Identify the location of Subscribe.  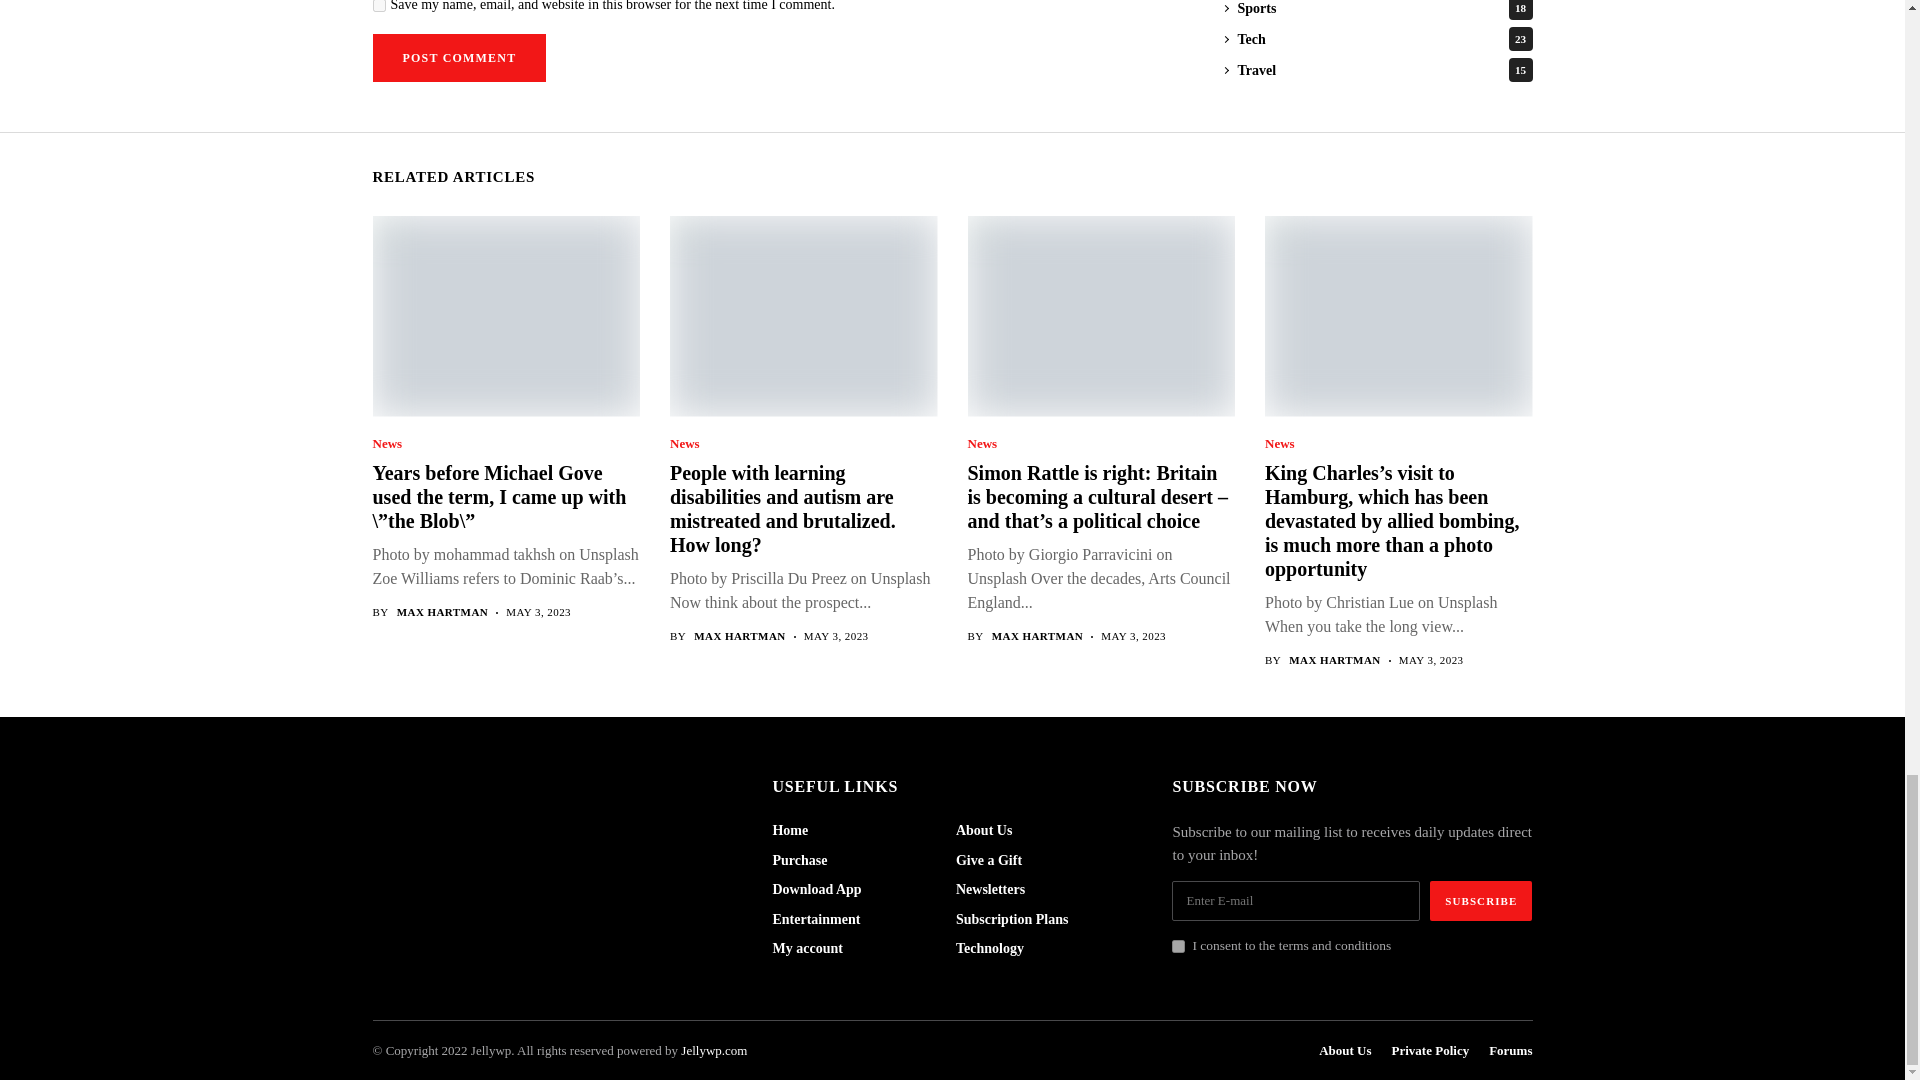
(1481, 901).